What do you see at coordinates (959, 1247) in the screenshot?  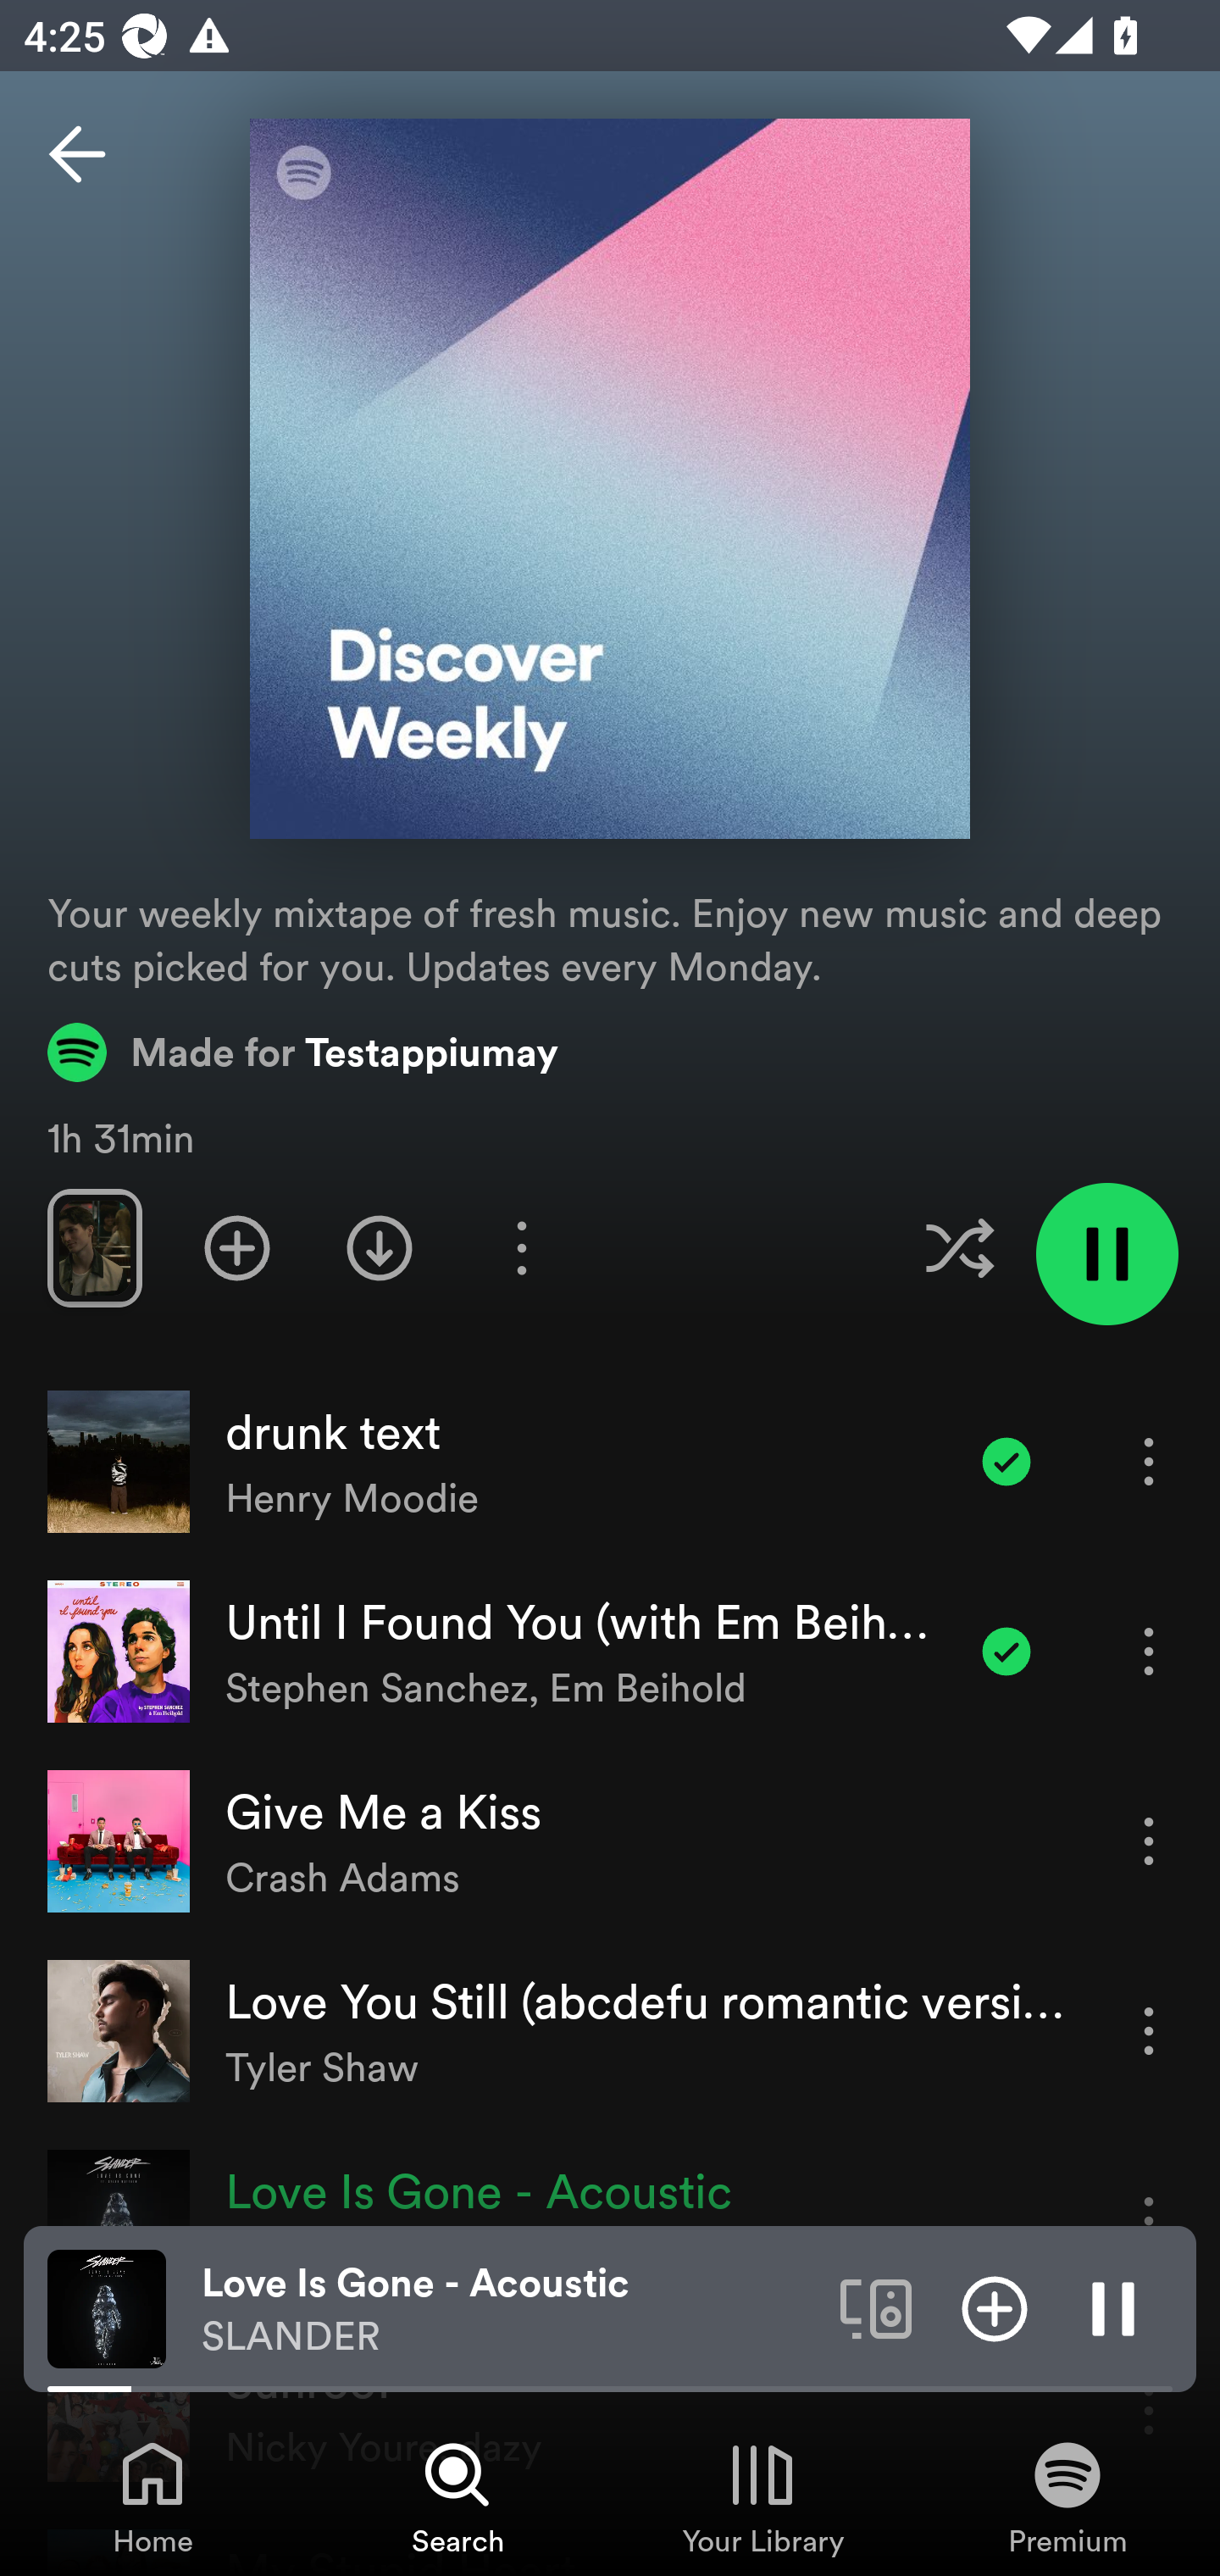 I see `Enable shuffle for this playlist` at bounding box center [959, 1247].